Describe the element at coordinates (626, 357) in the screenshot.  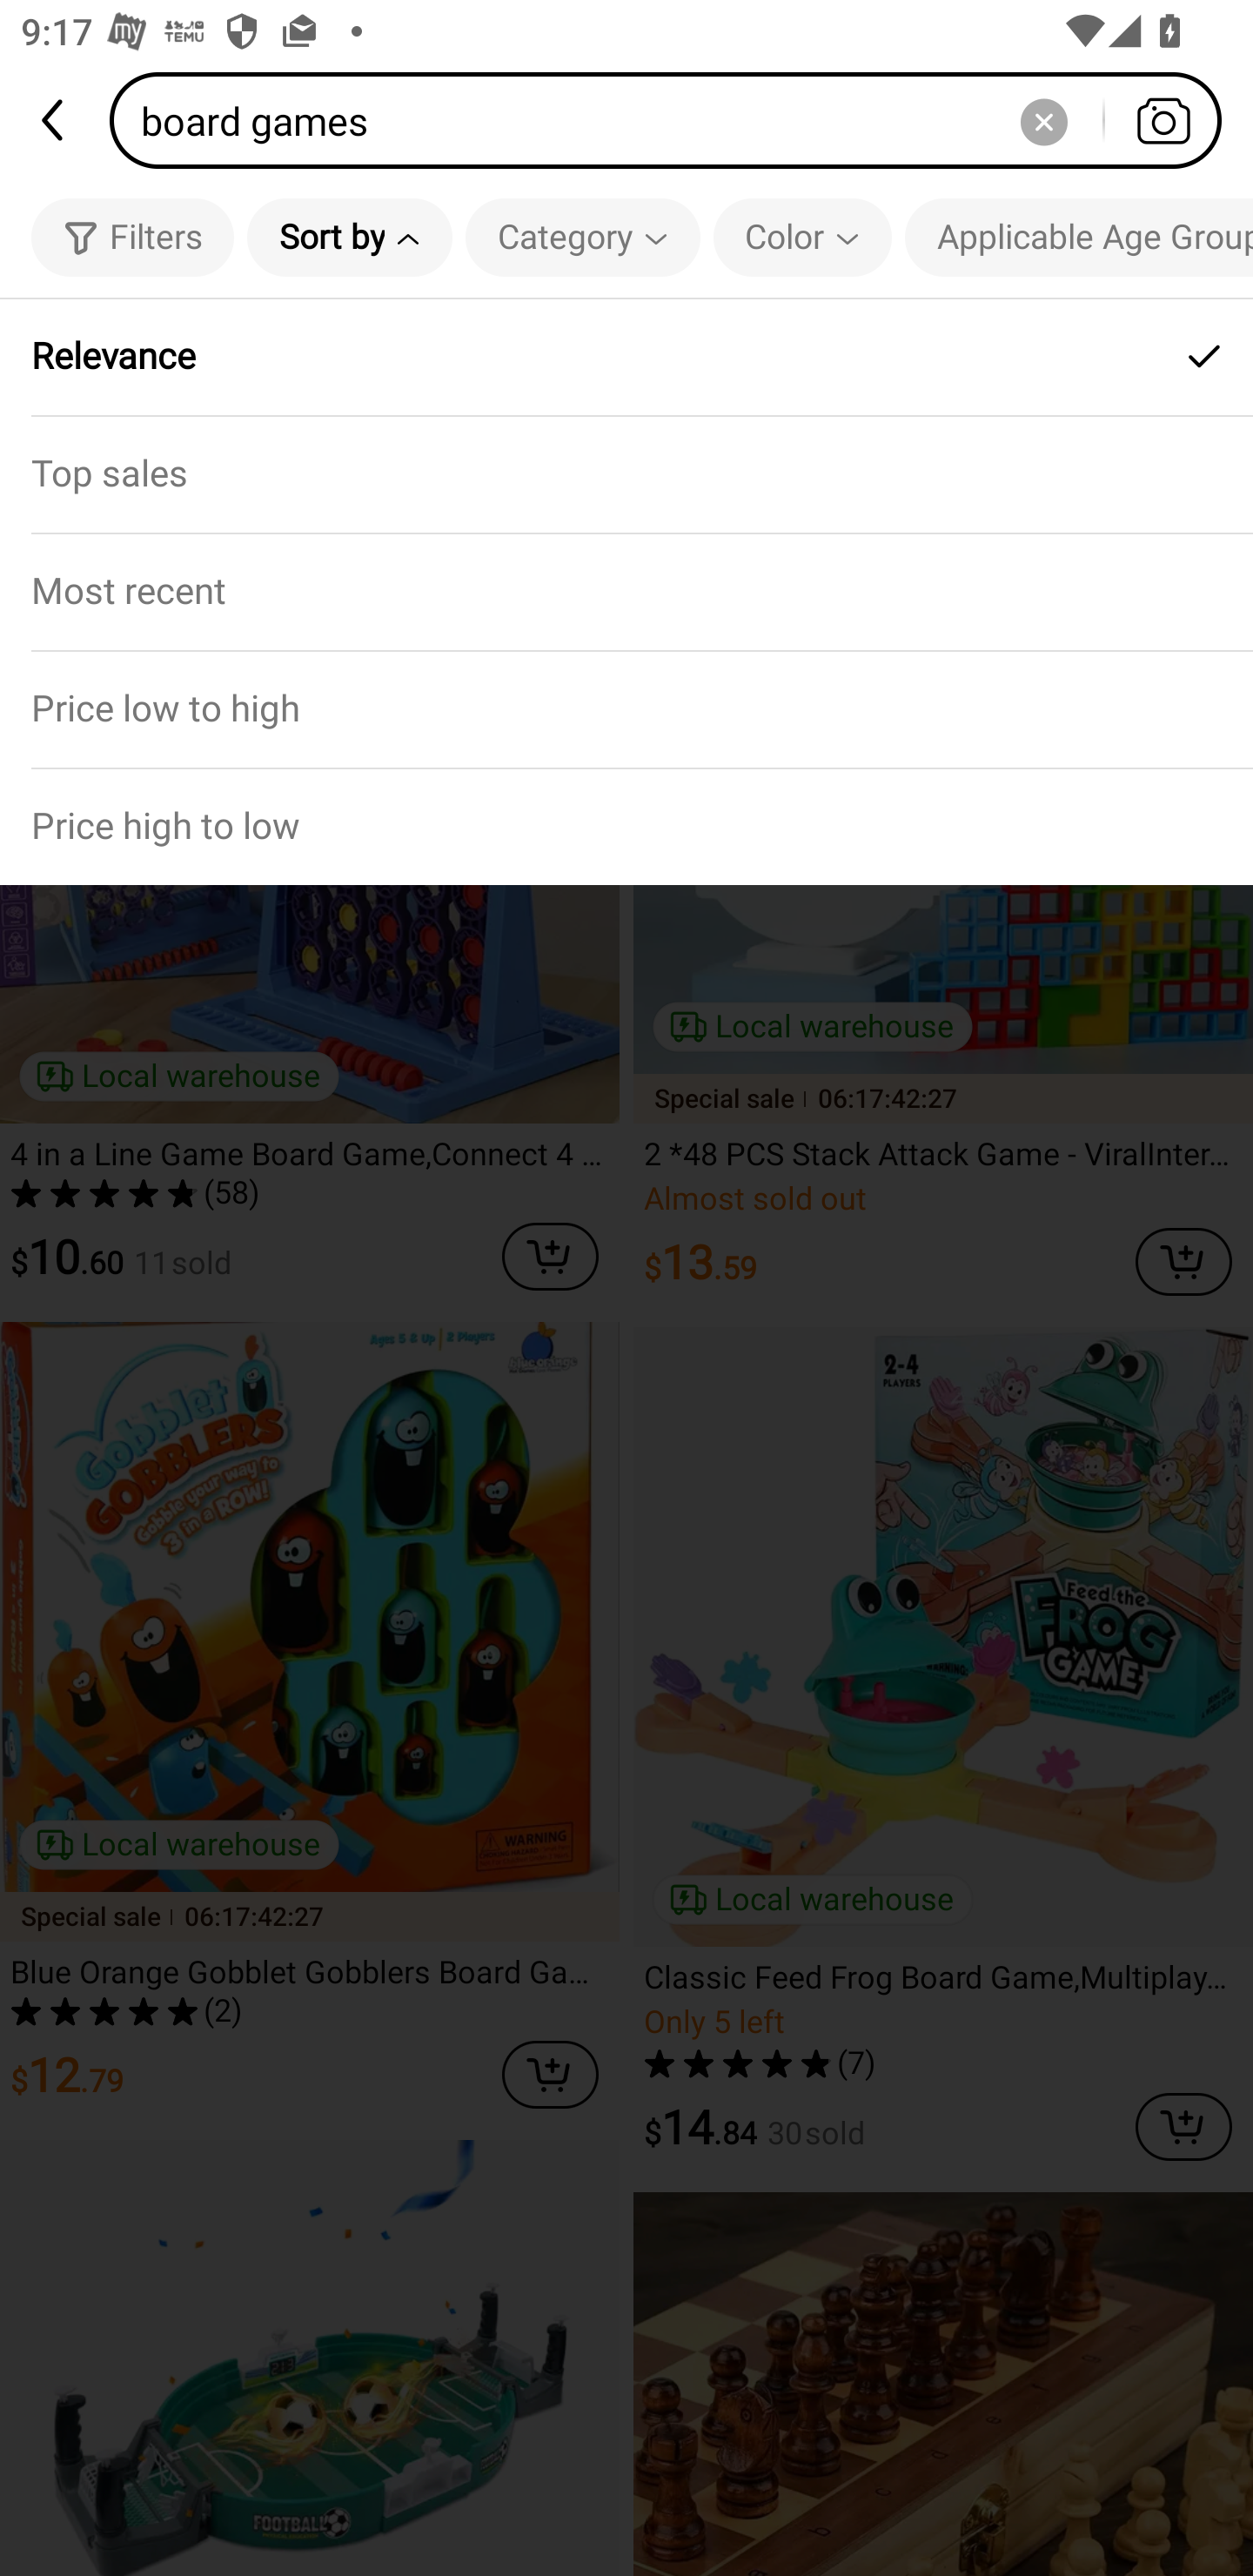
I see `Relevance` at that location.